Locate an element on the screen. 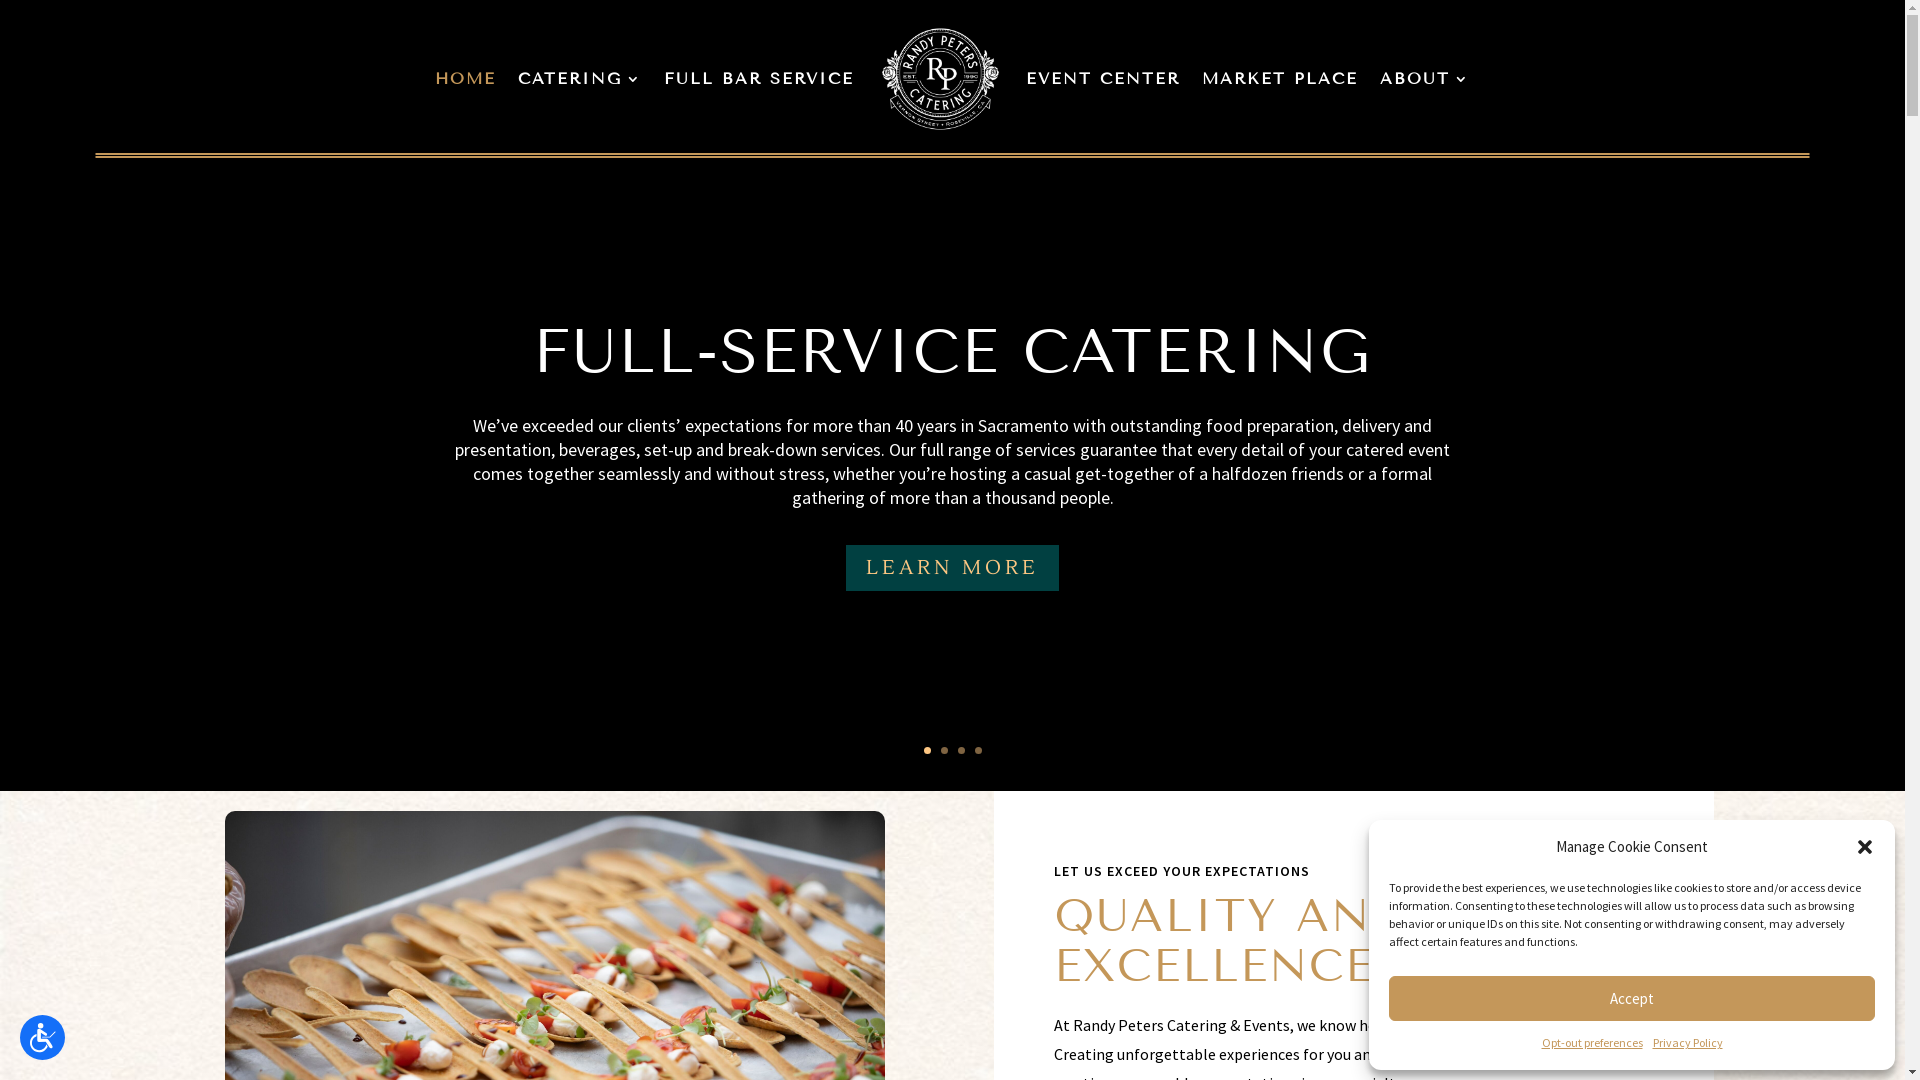 The height and width of the screenshot is (1080, 1920). CATERING is located at coordinates (580, 79).